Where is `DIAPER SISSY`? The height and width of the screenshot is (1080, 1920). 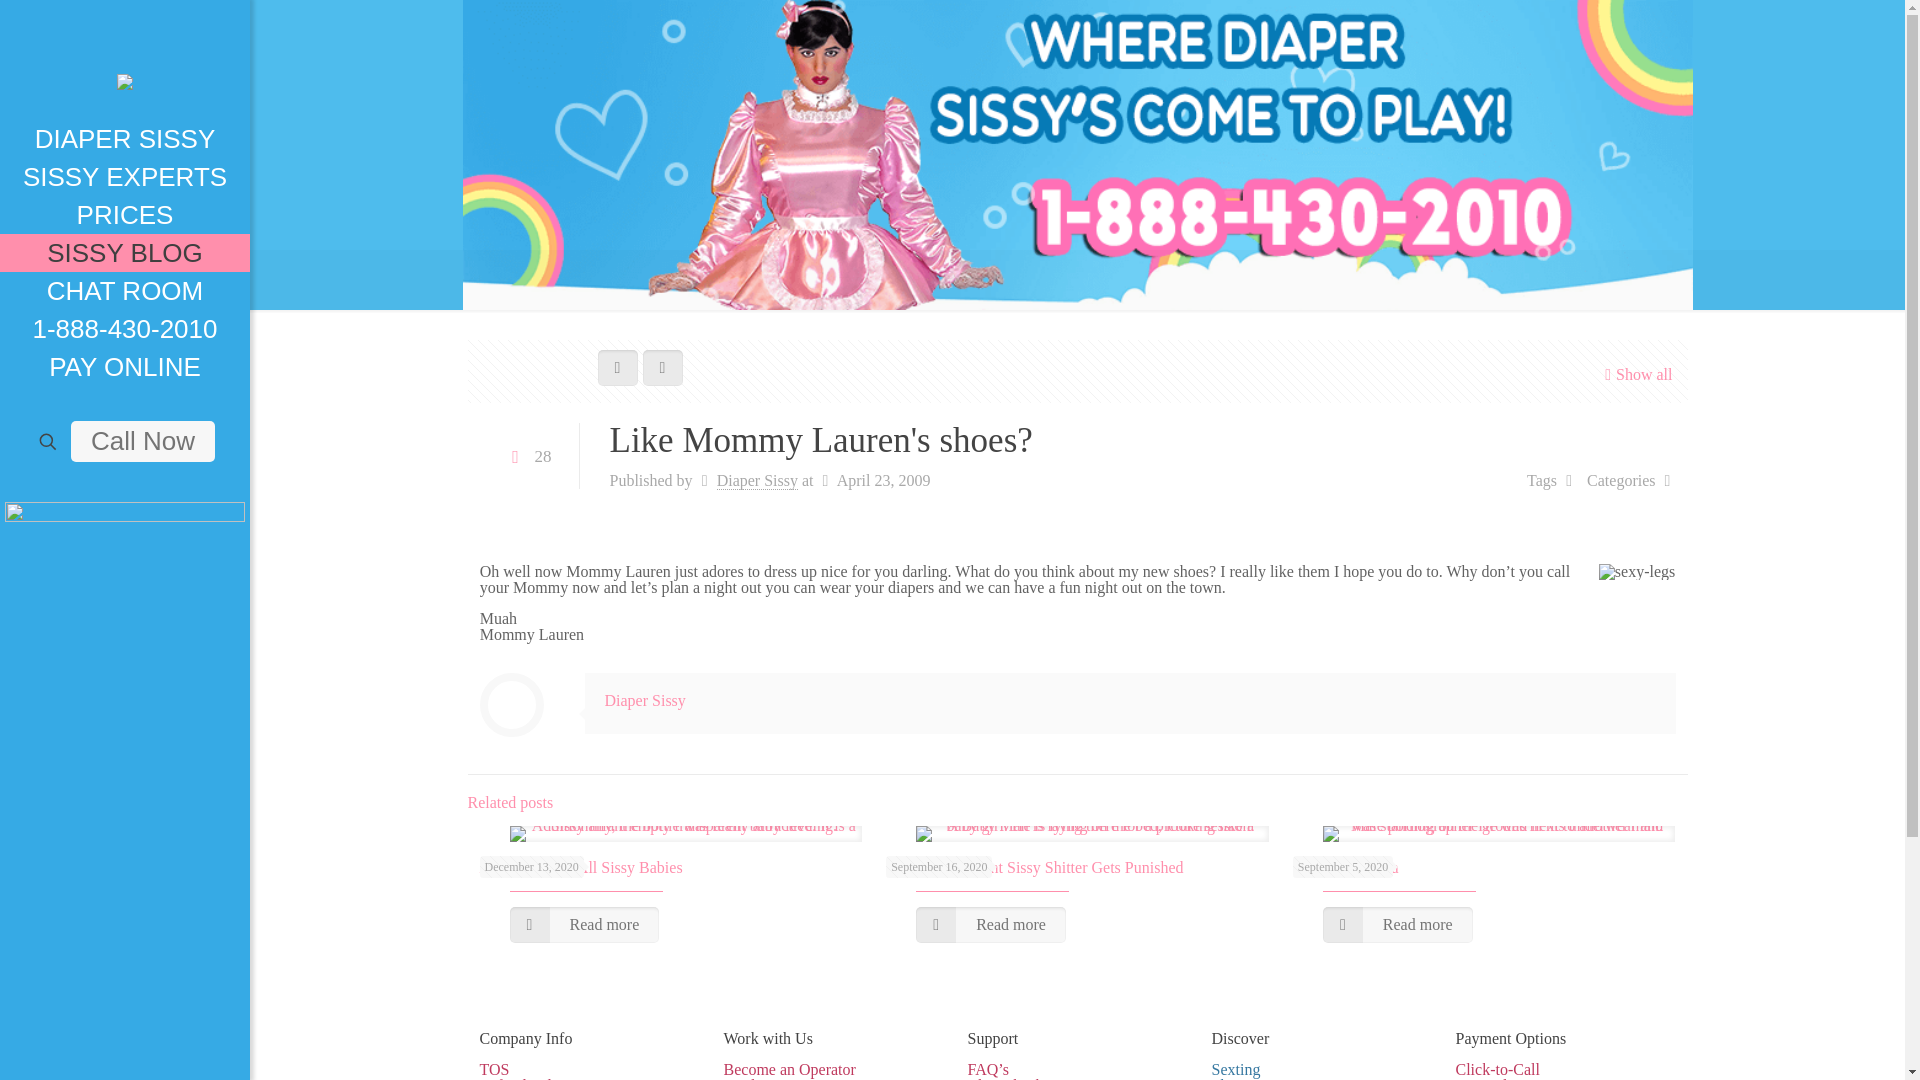
DIAPER SISSY is located at coordinates (124, 138).